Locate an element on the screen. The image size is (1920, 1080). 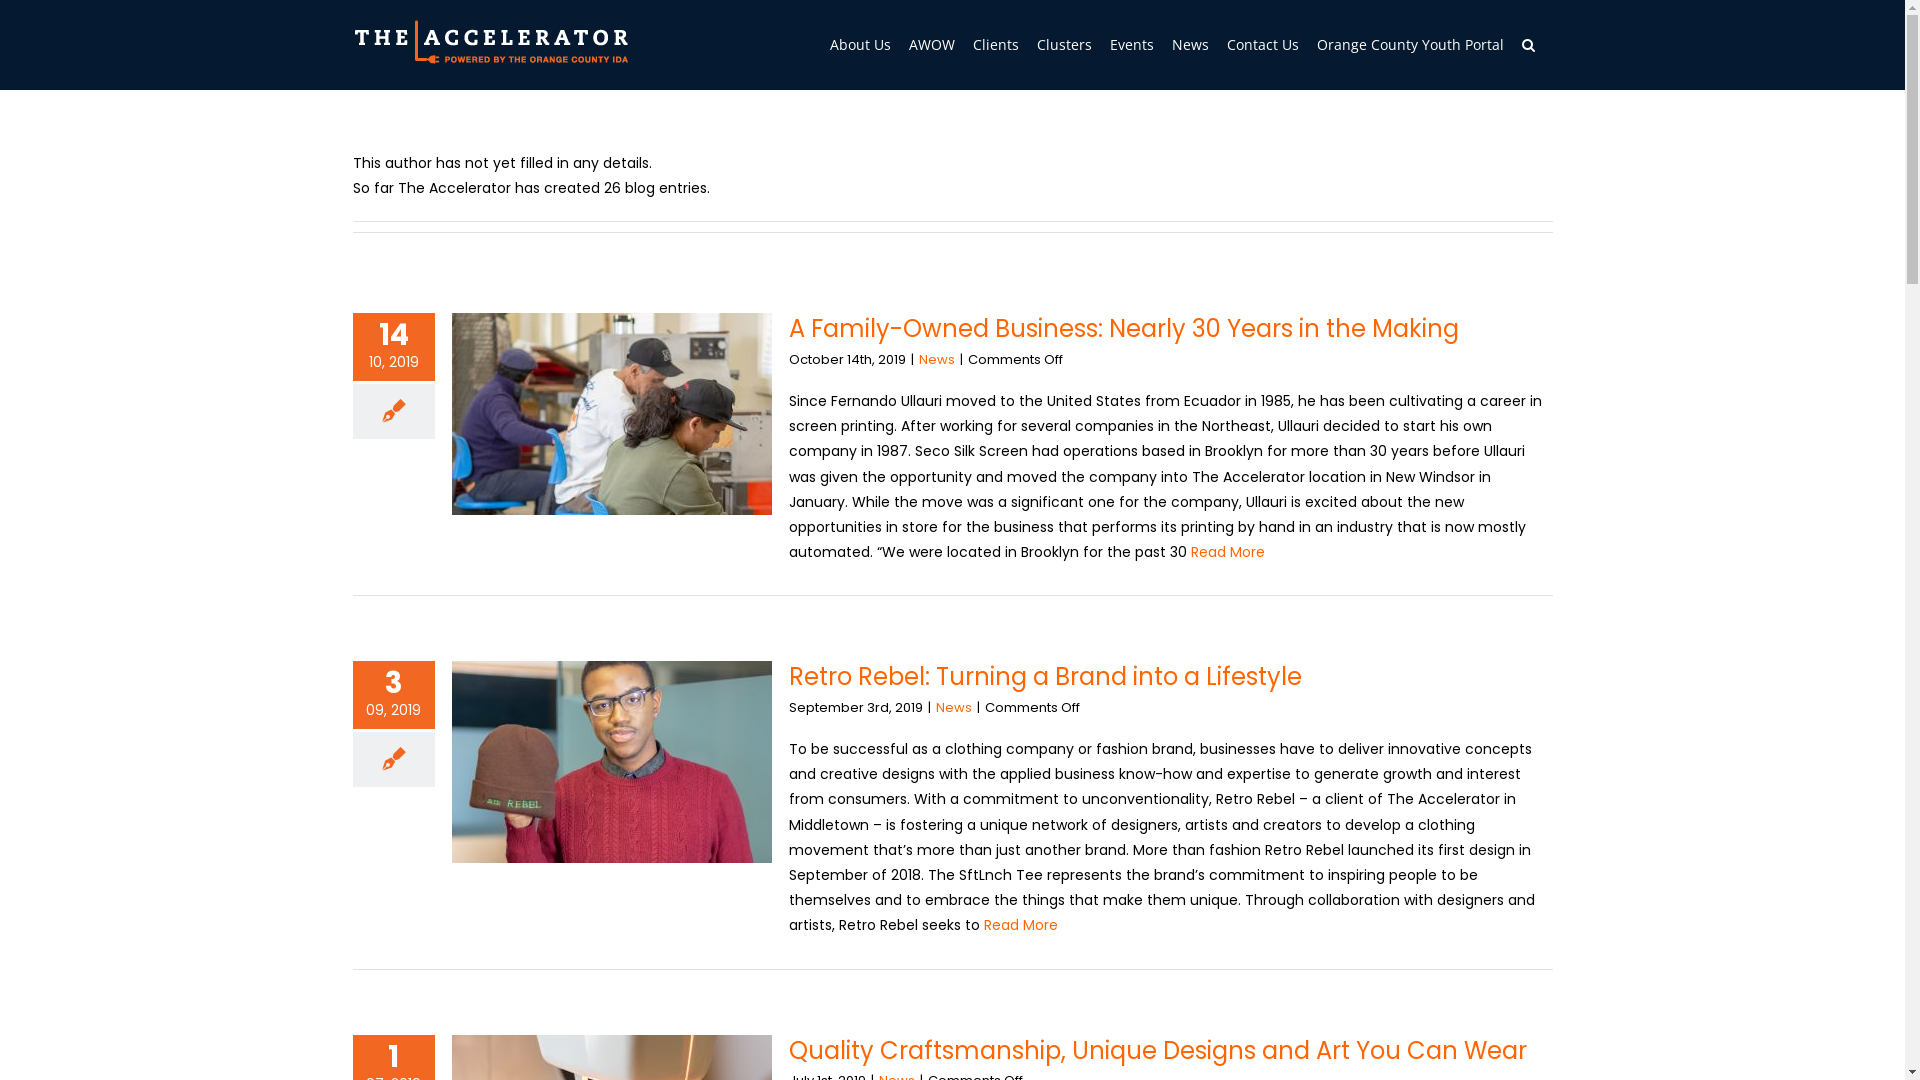
Clusters is located at coordinates (1064, 45).